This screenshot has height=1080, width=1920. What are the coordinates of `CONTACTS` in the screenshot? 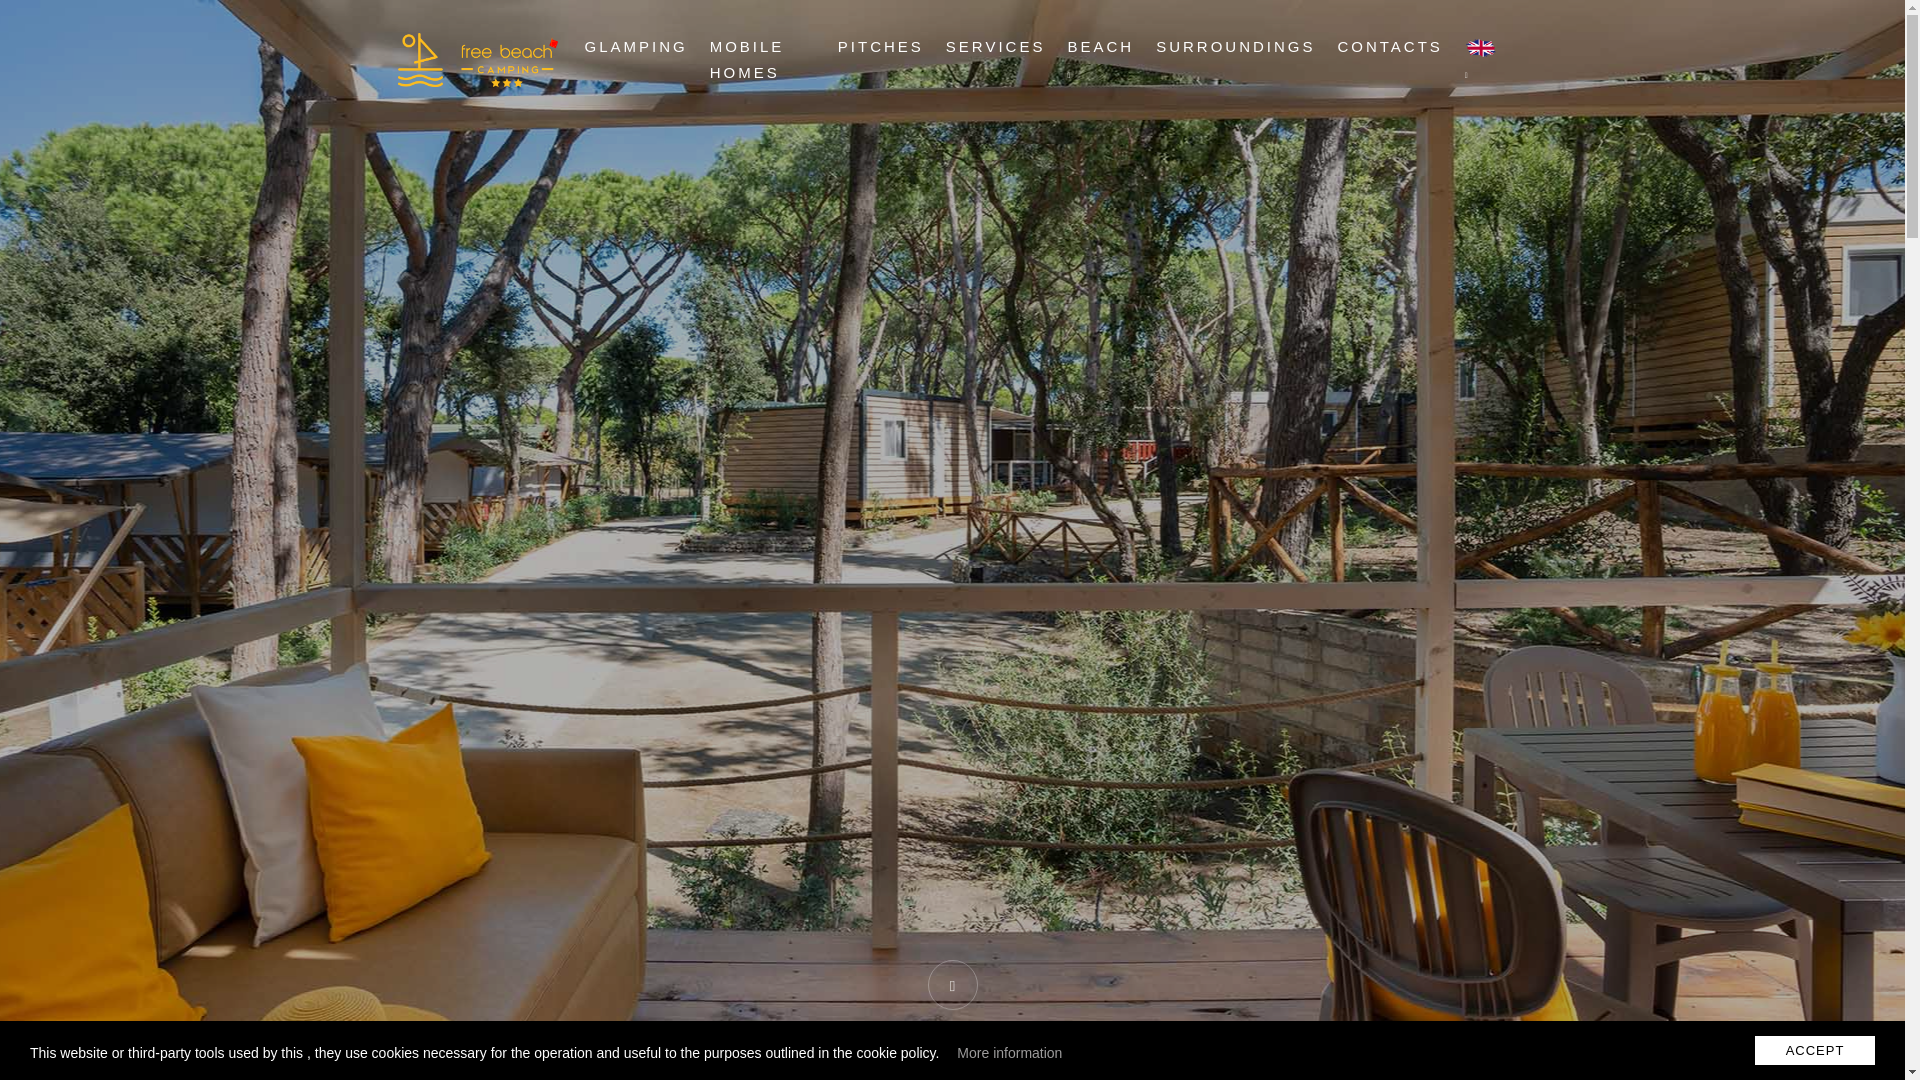 It's located at (1388, 46).